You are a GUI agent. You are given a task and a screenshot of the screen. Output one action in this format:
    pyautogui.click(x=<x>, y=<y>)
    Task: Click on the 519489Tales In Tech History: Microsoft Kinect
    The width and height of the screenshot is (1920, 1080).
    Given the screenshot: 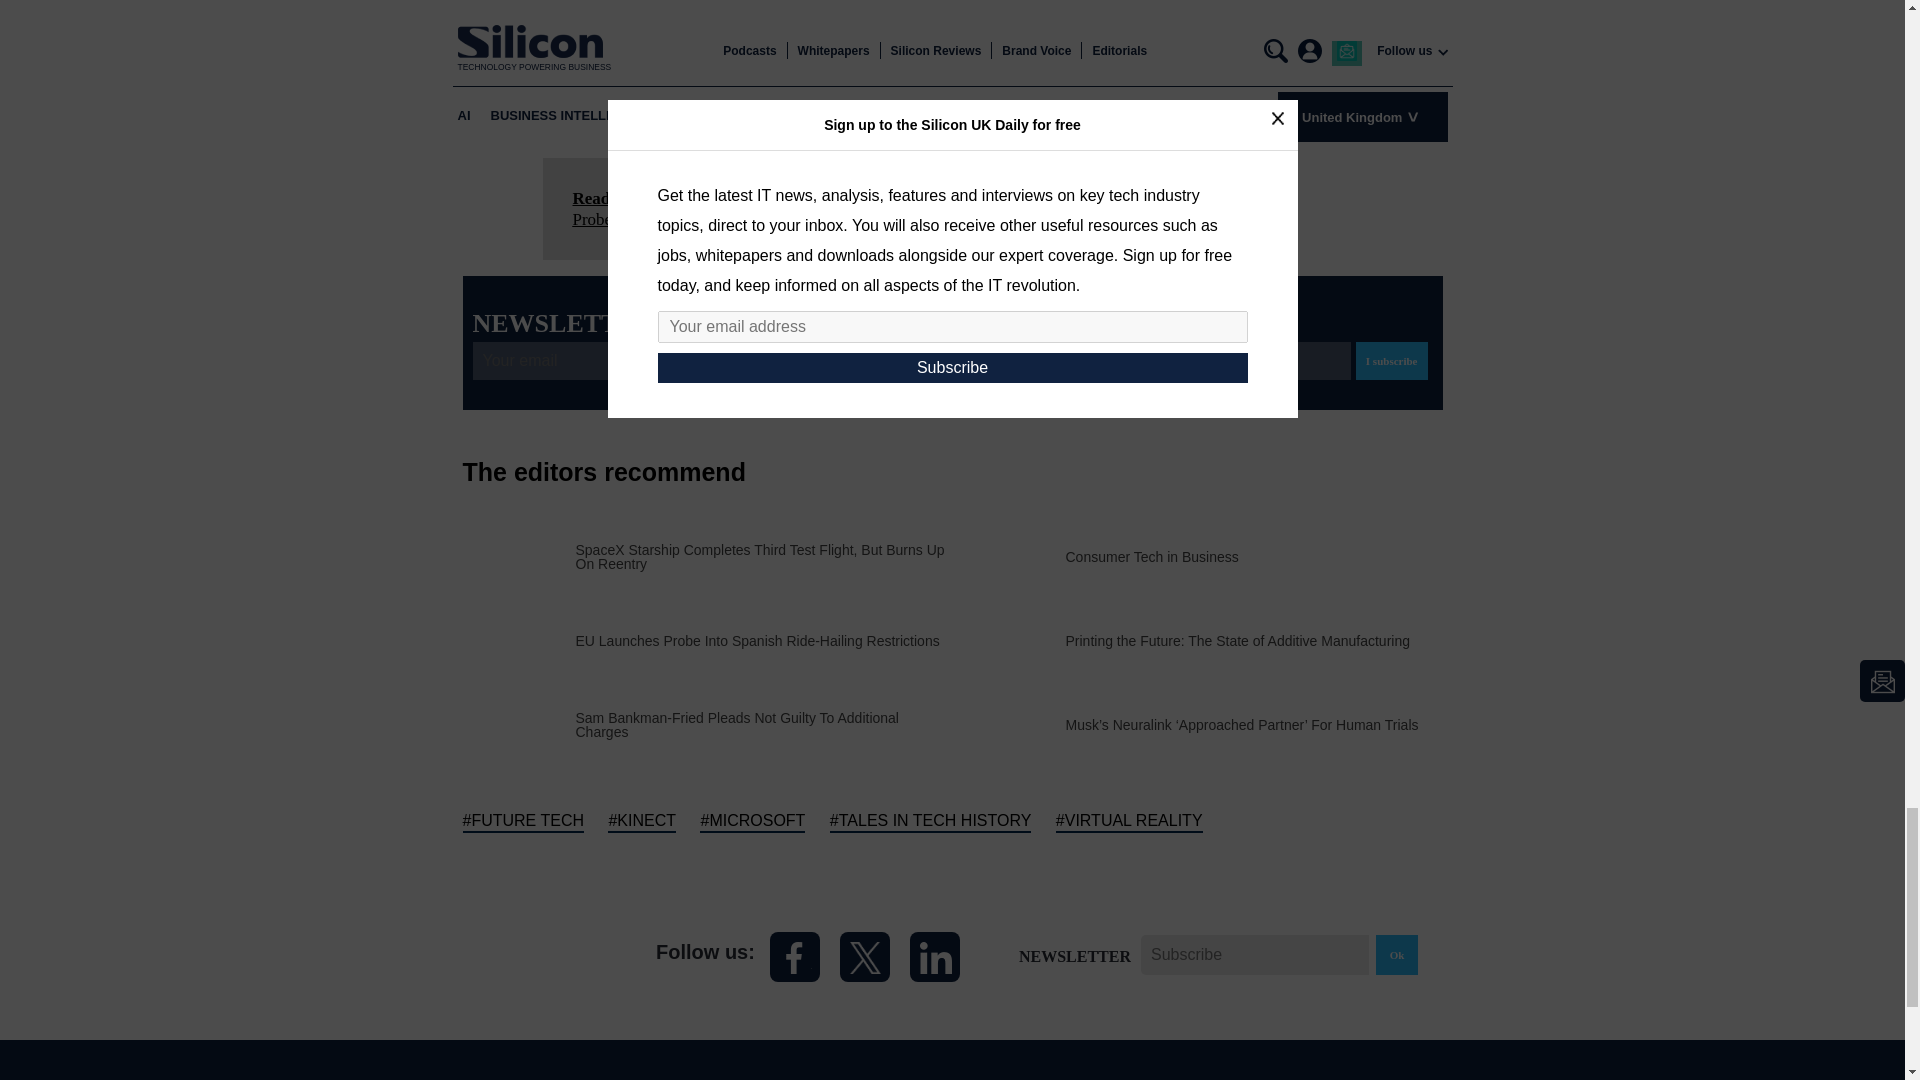 What is the action you would take?
    pyautogui.click(x=1008, y=639)
    